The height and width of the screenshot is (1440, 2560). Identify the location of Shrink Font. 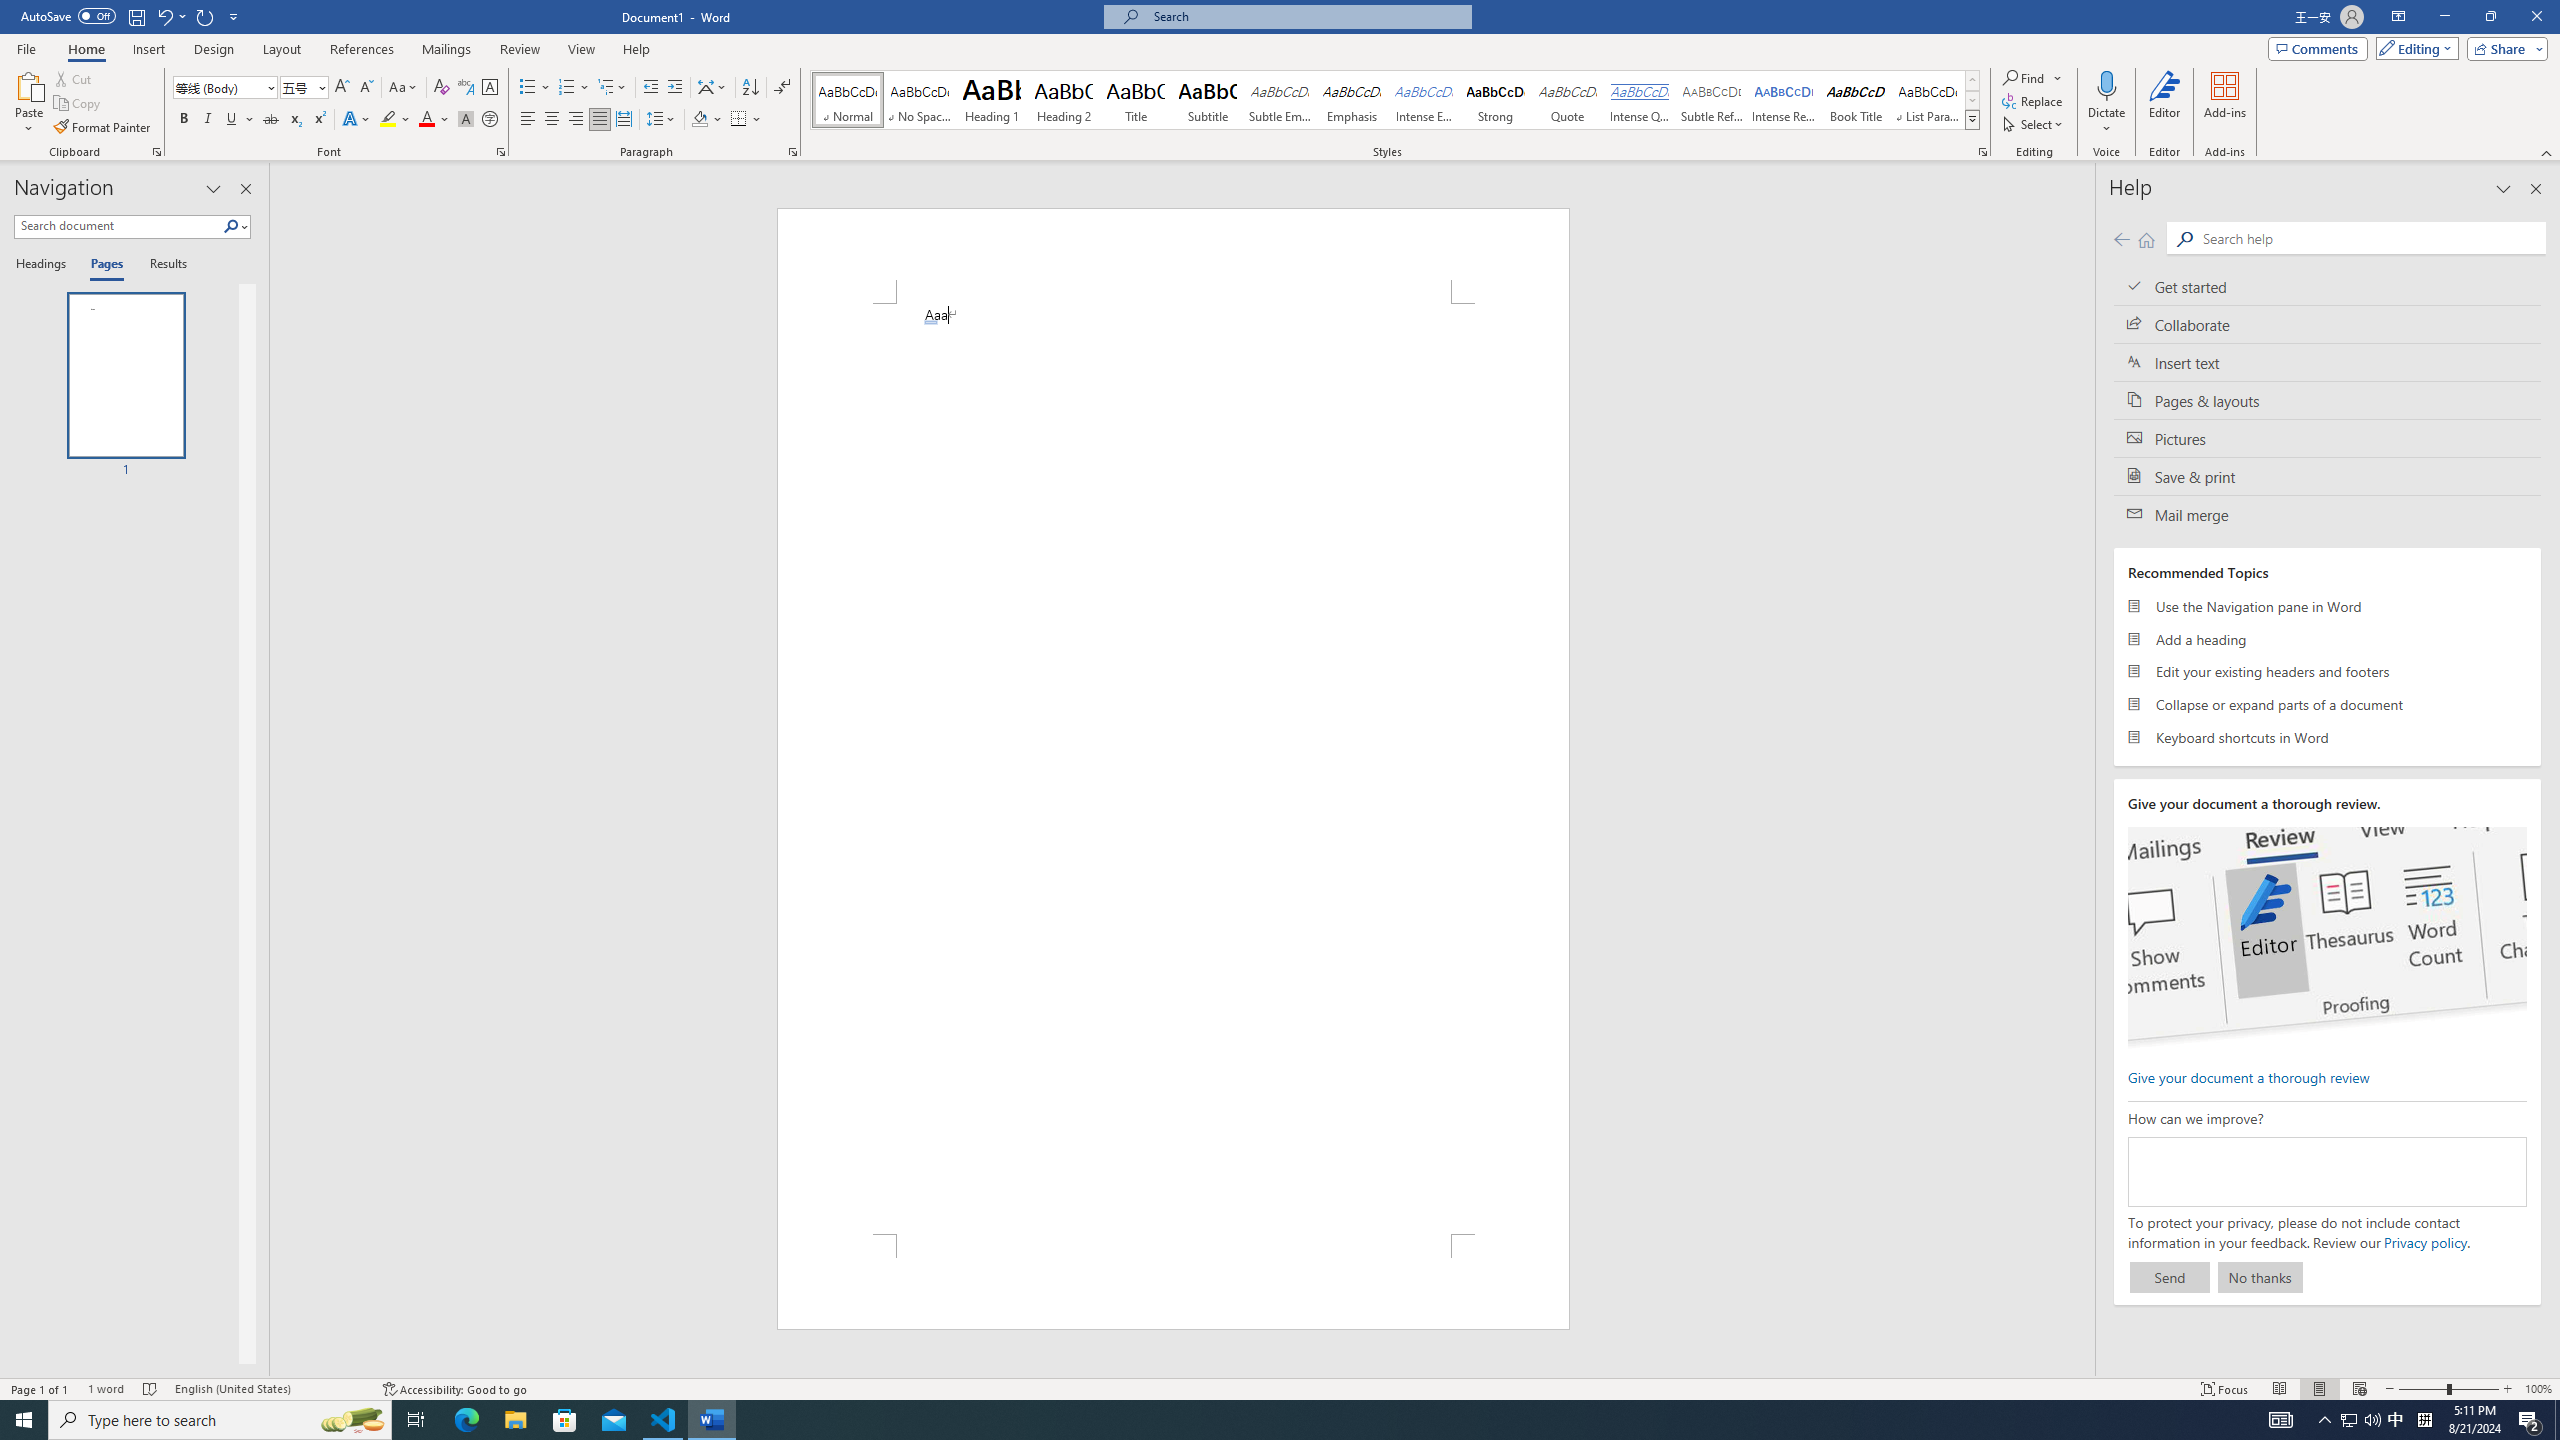
(366, 88).